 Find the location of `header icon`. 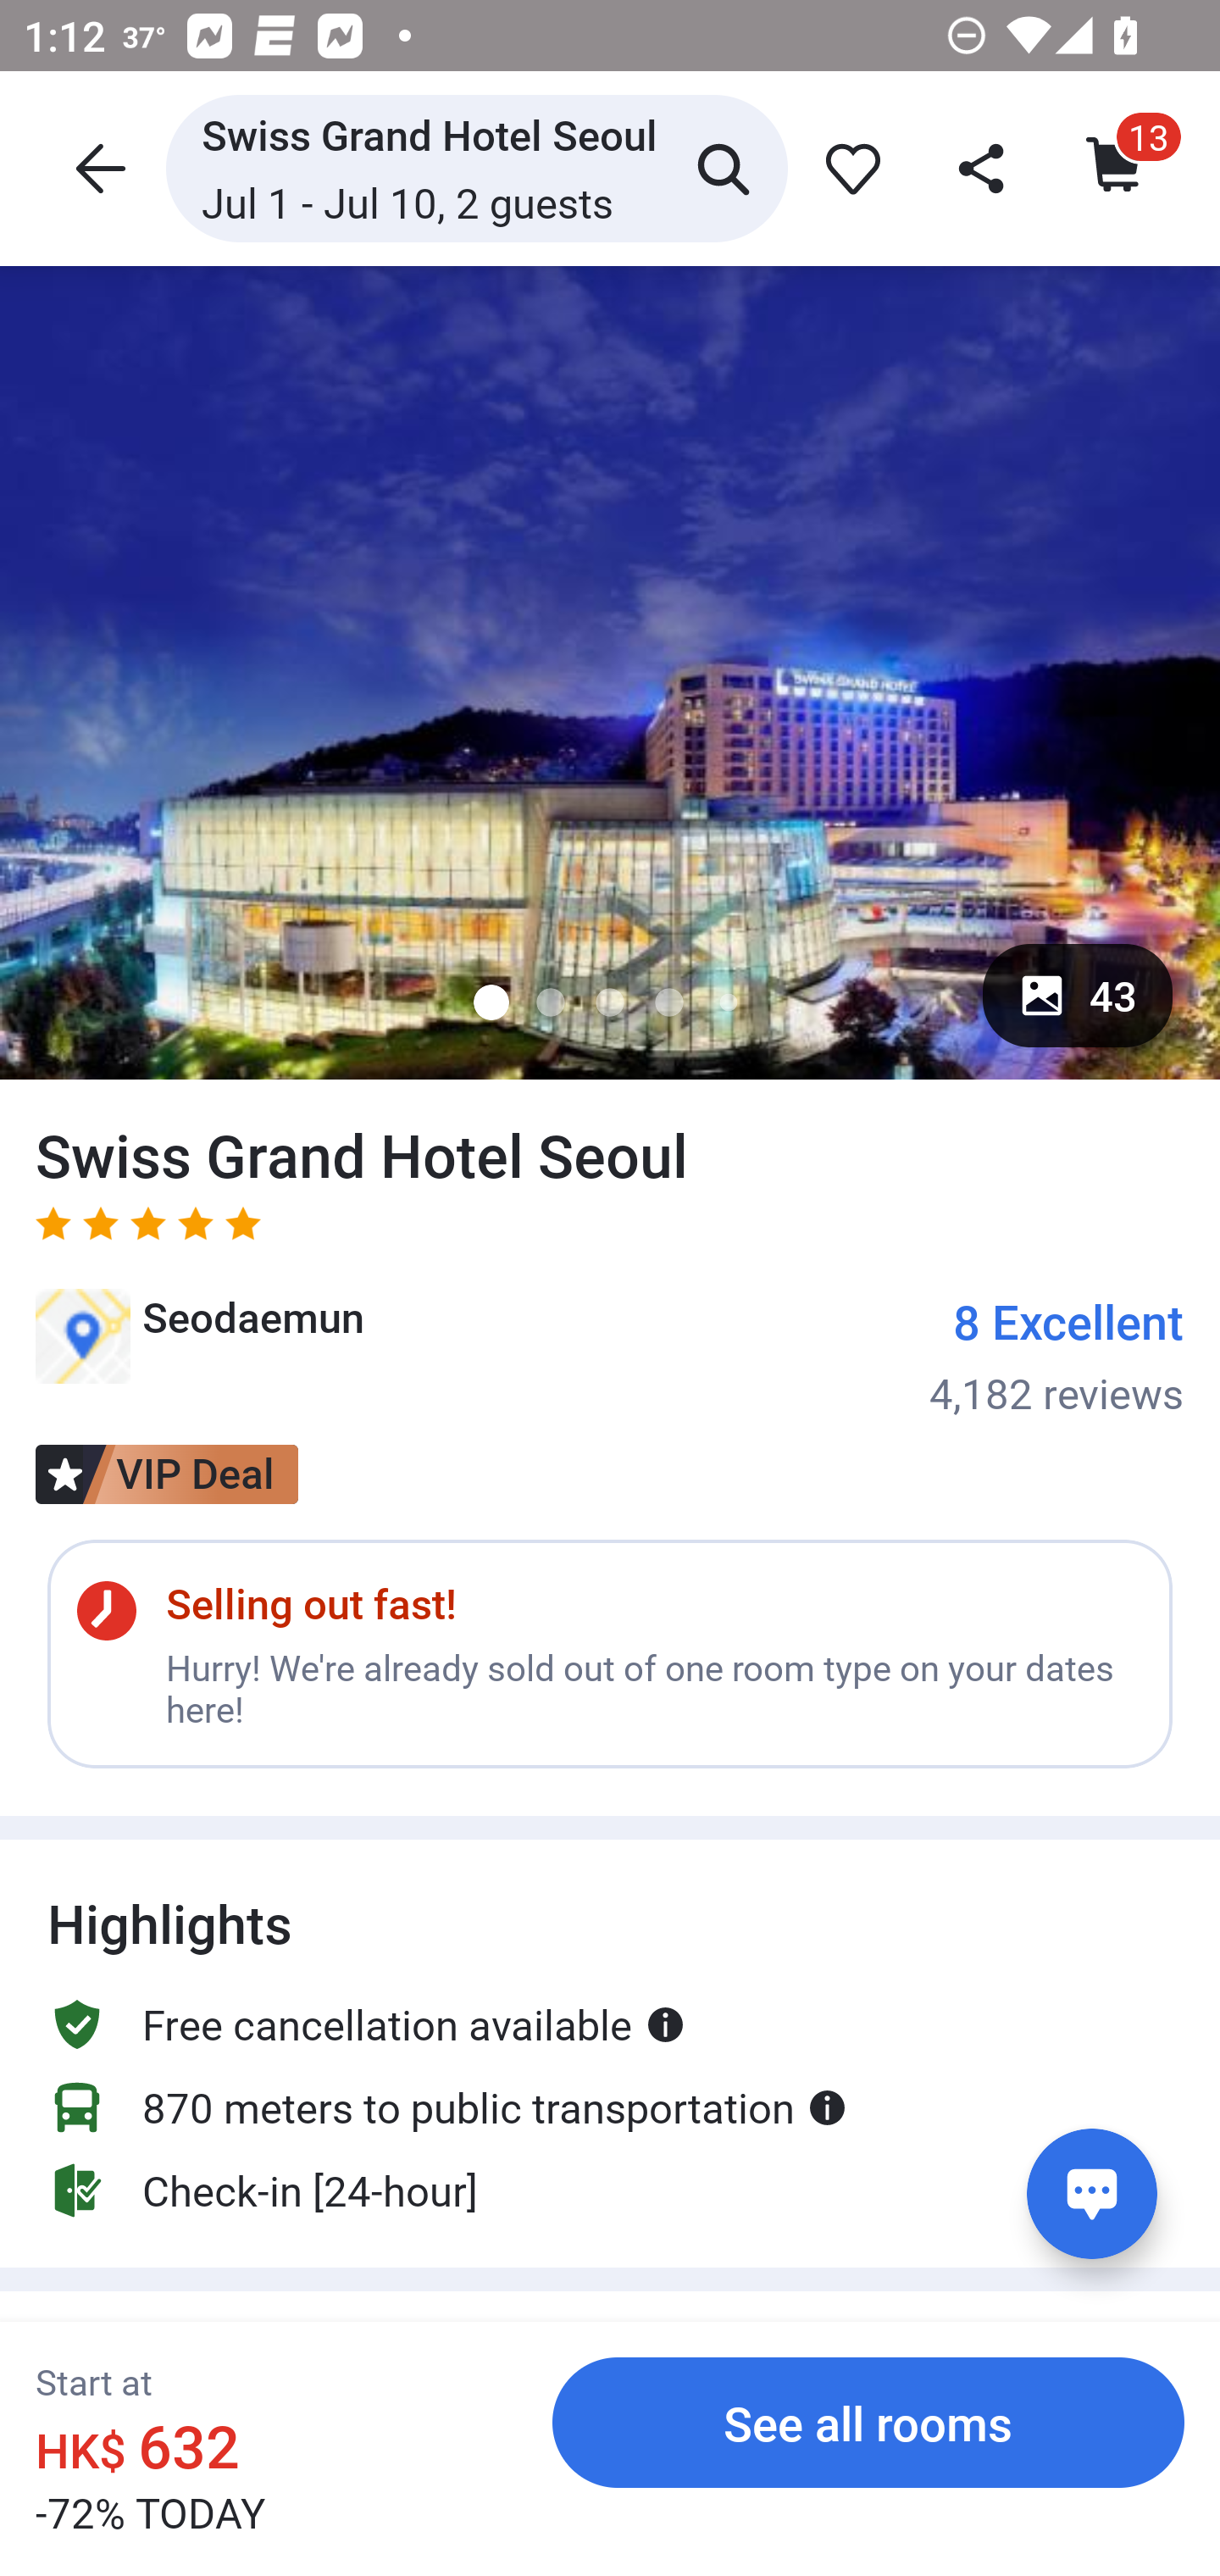

header icon is located at coordinates (97, 168).